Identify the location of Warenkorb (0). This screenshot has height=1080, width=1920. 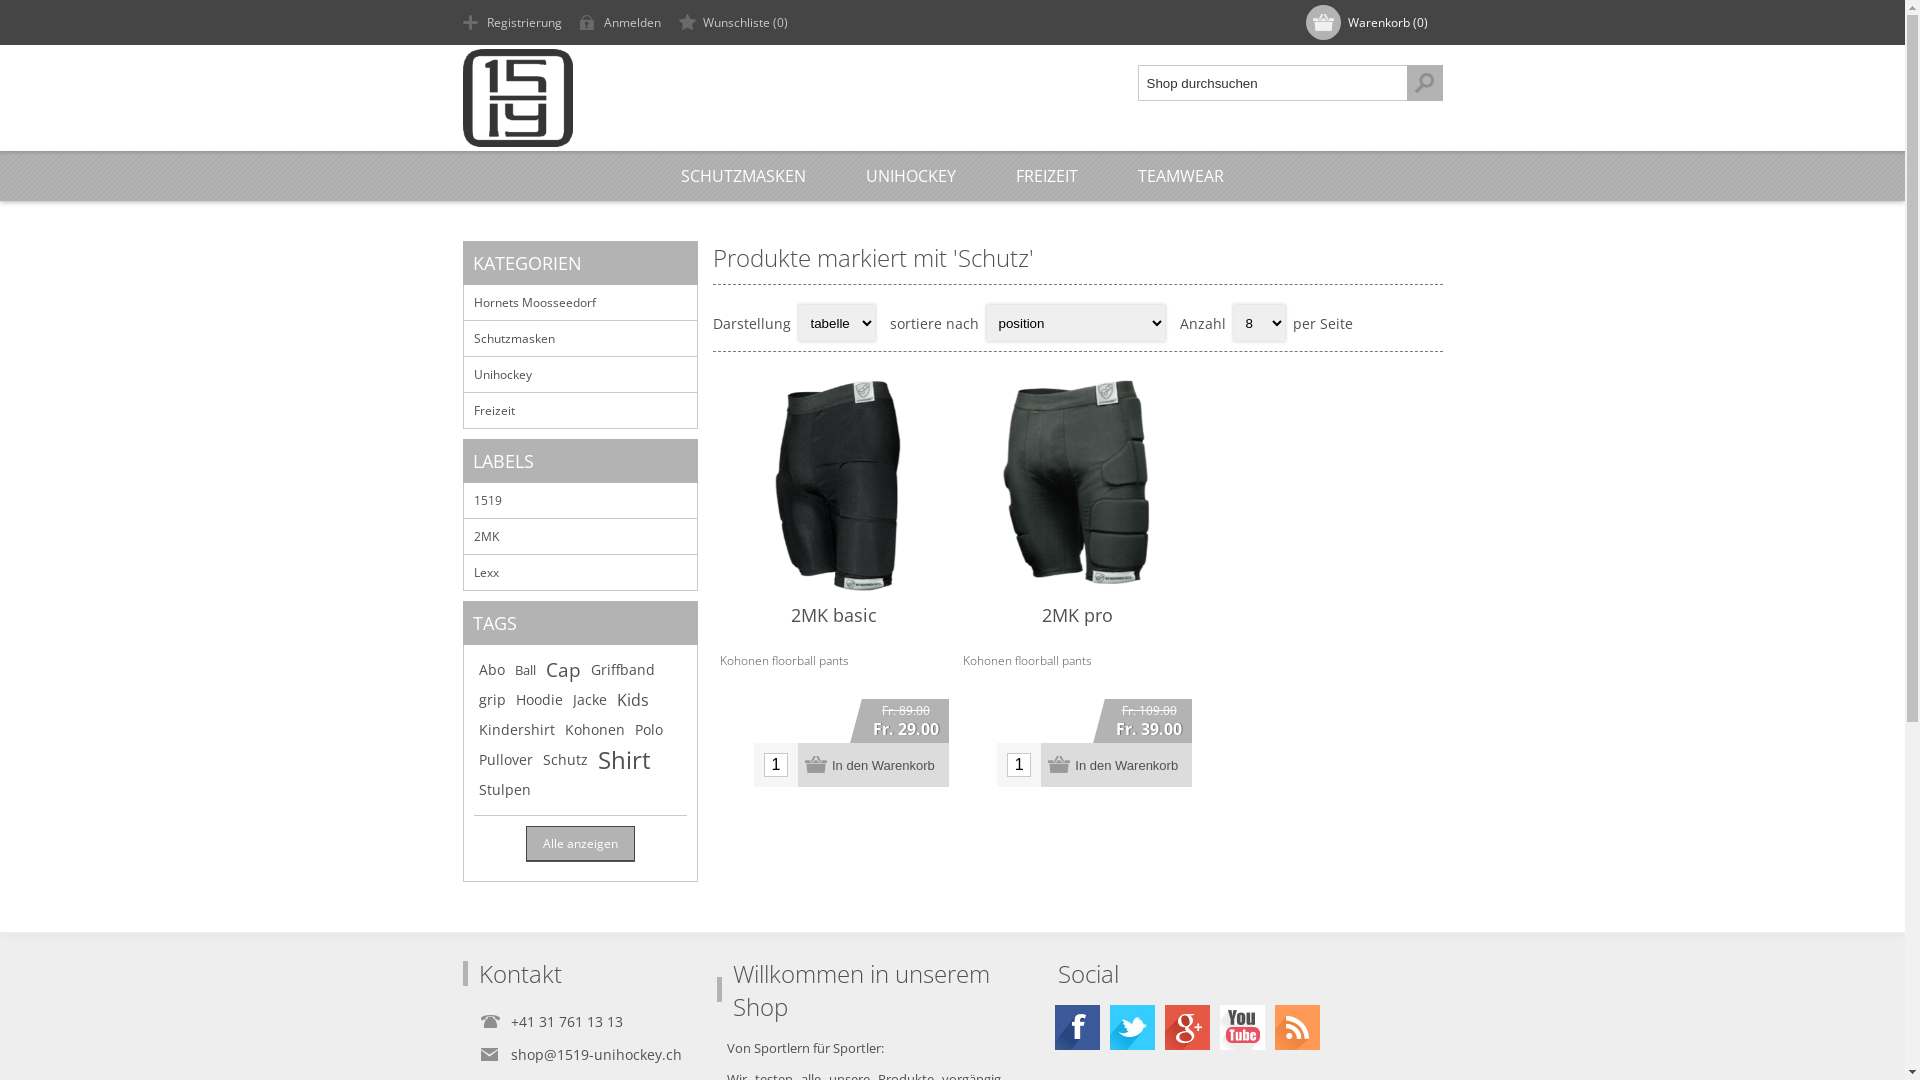
(1370, 22).